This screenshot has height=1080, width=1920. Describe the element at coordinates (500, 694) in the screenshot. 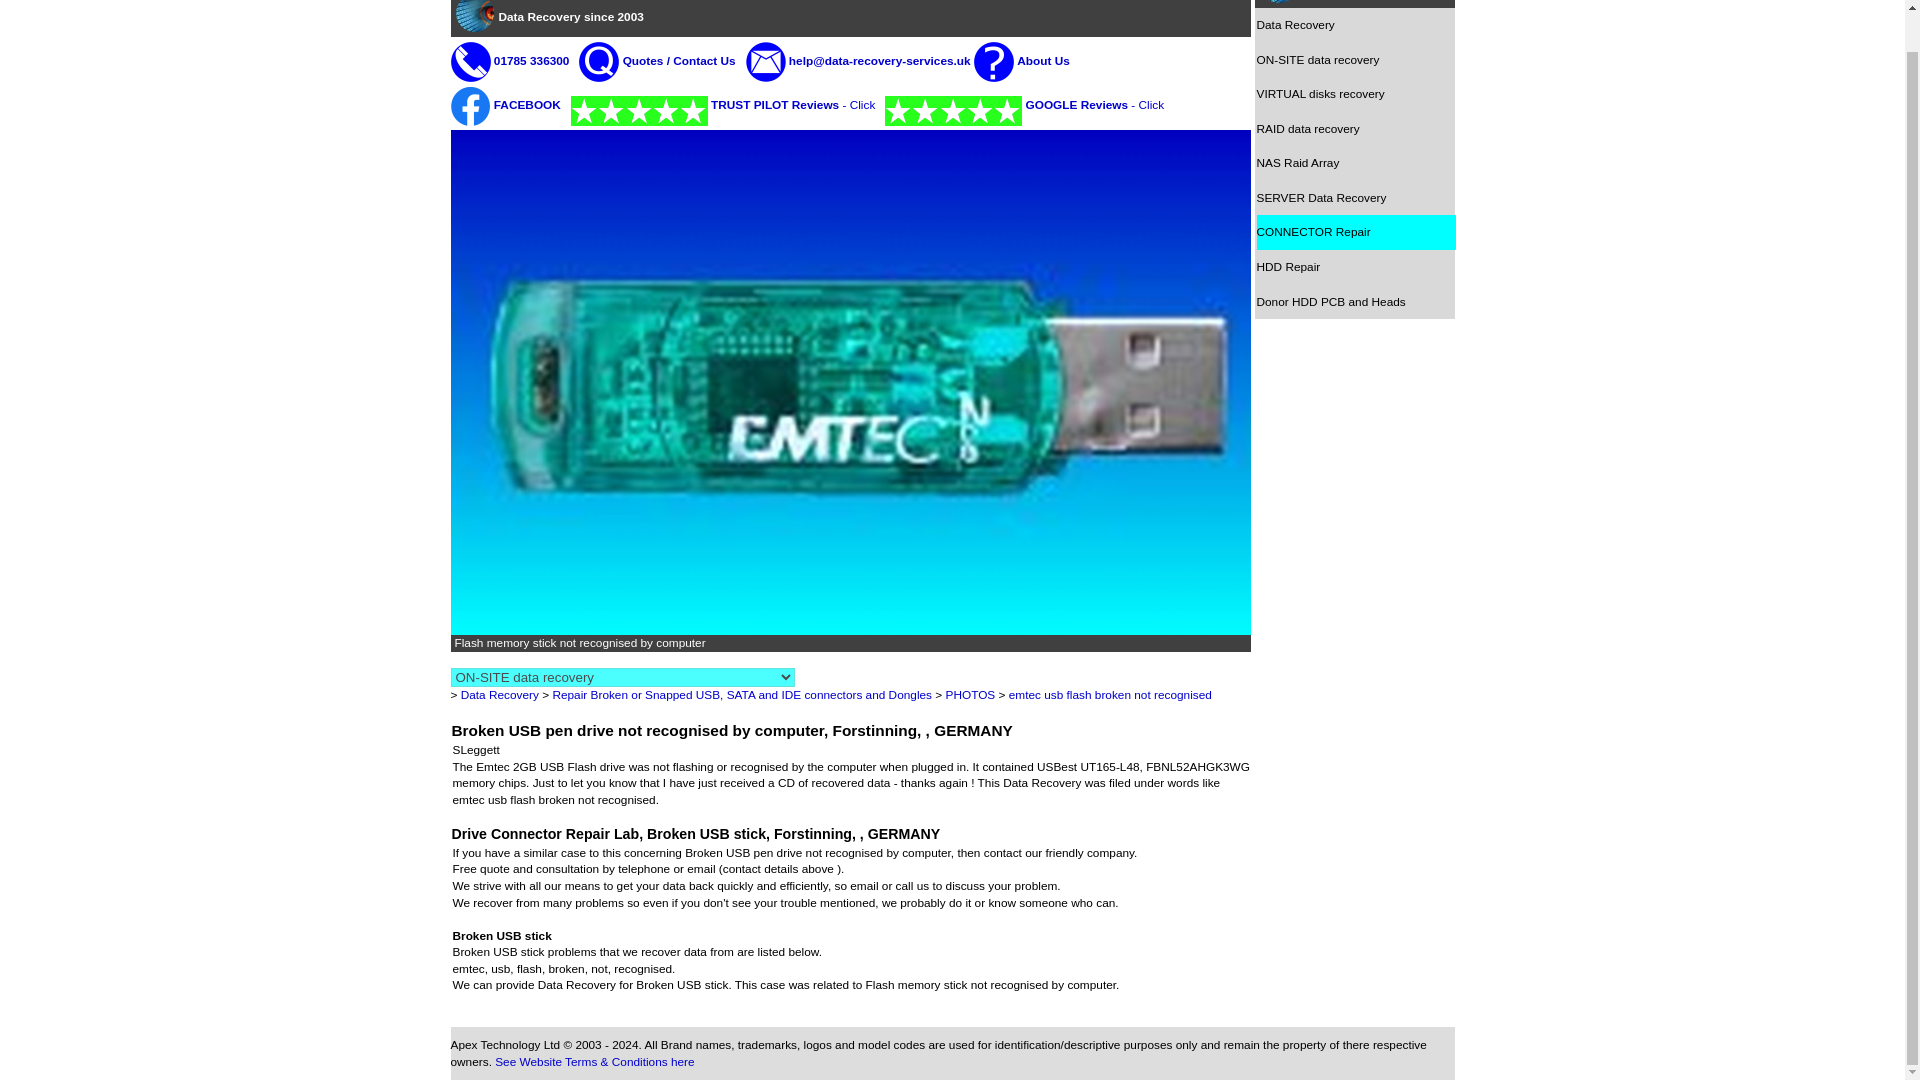

I see `Data Recovery` at that location.